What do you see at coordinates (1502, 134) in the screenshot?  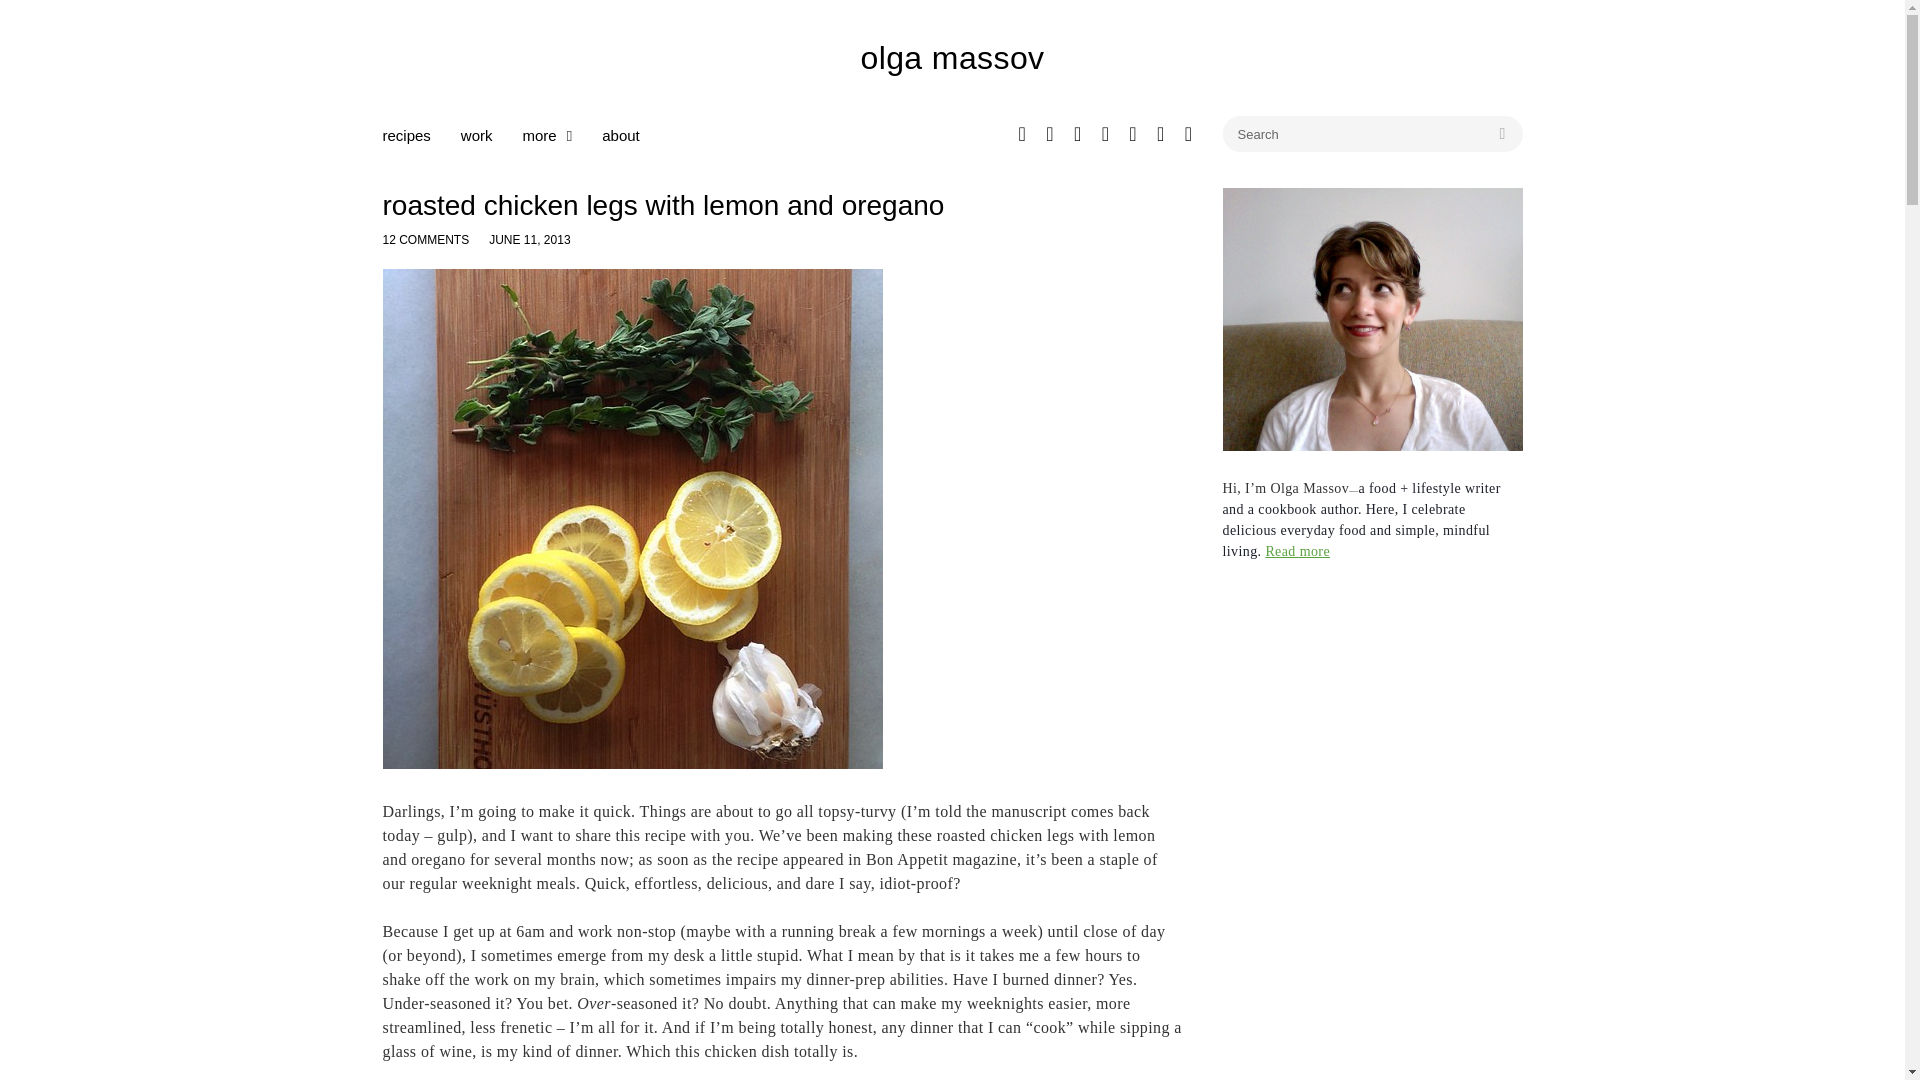 I see `Go` at bounding box center [1502, 134].